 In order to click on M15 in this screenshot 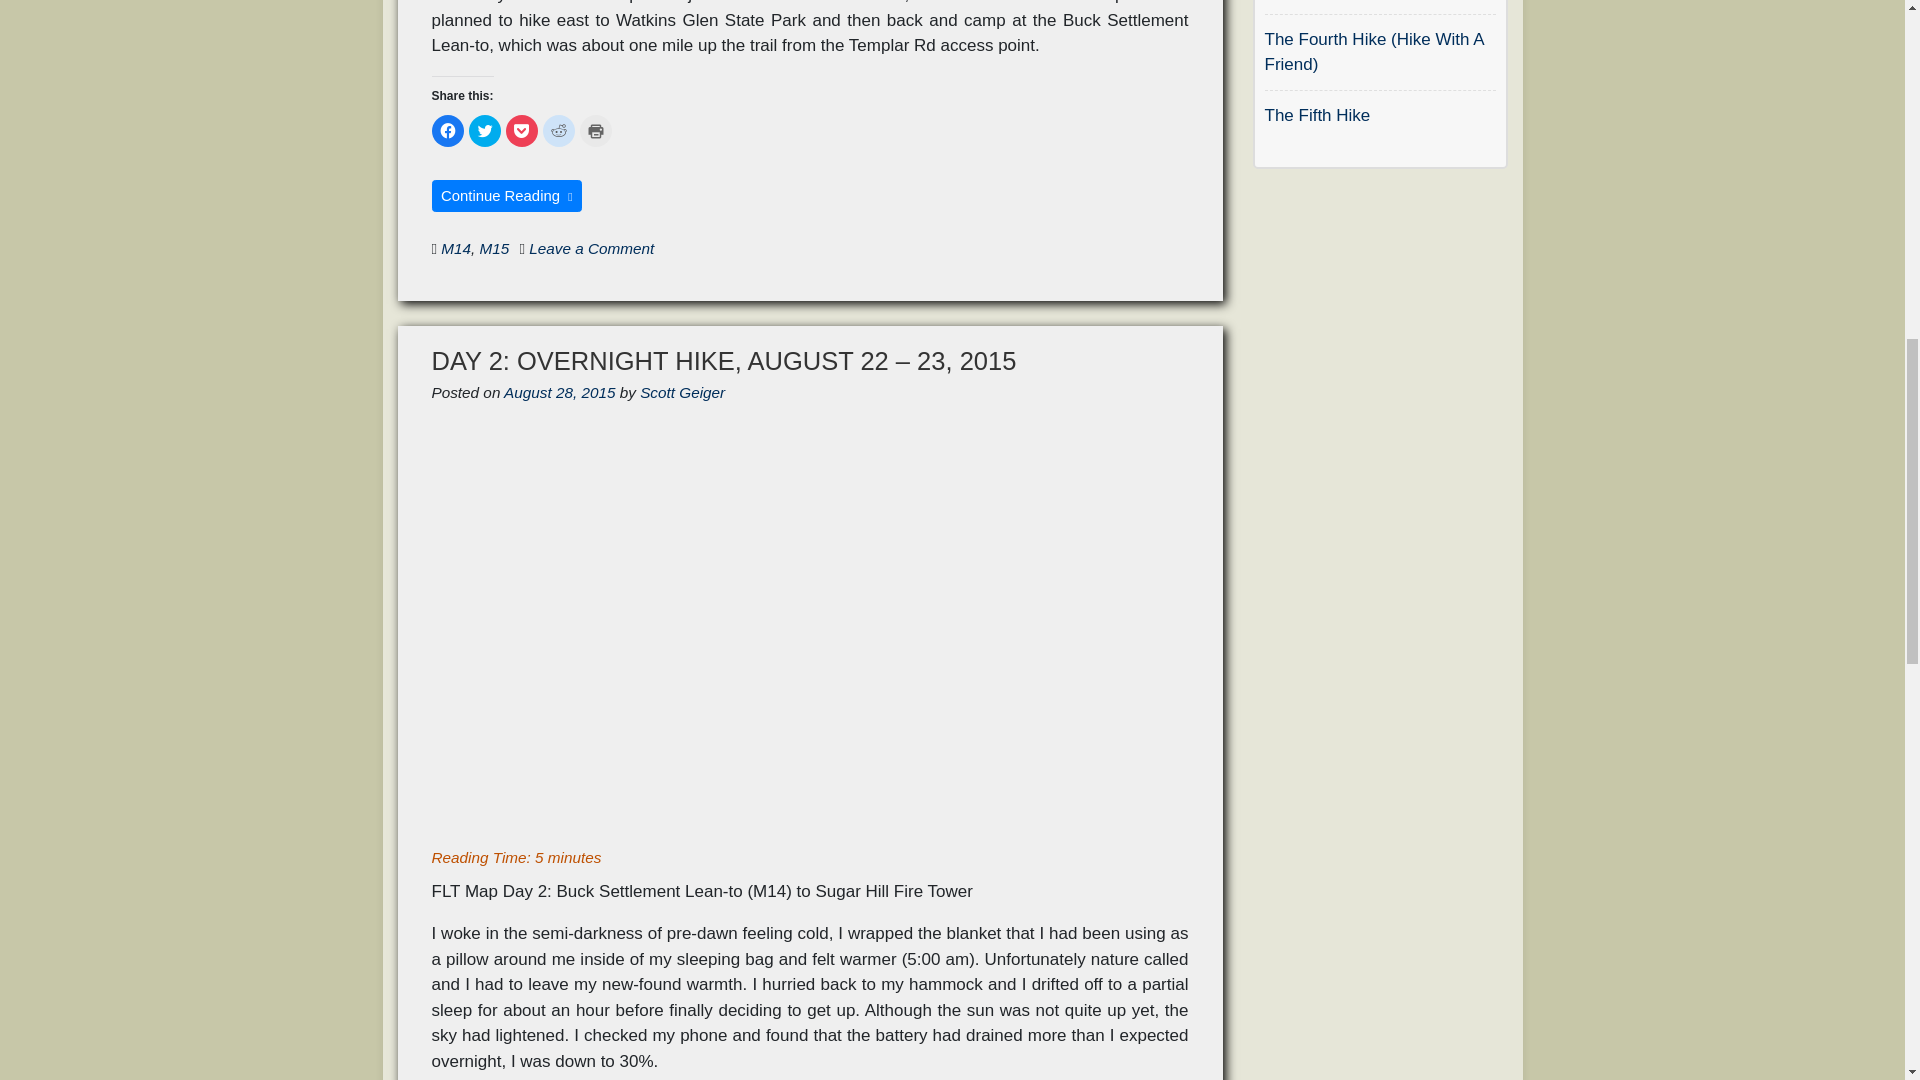, I will do `click(495, 248)`.